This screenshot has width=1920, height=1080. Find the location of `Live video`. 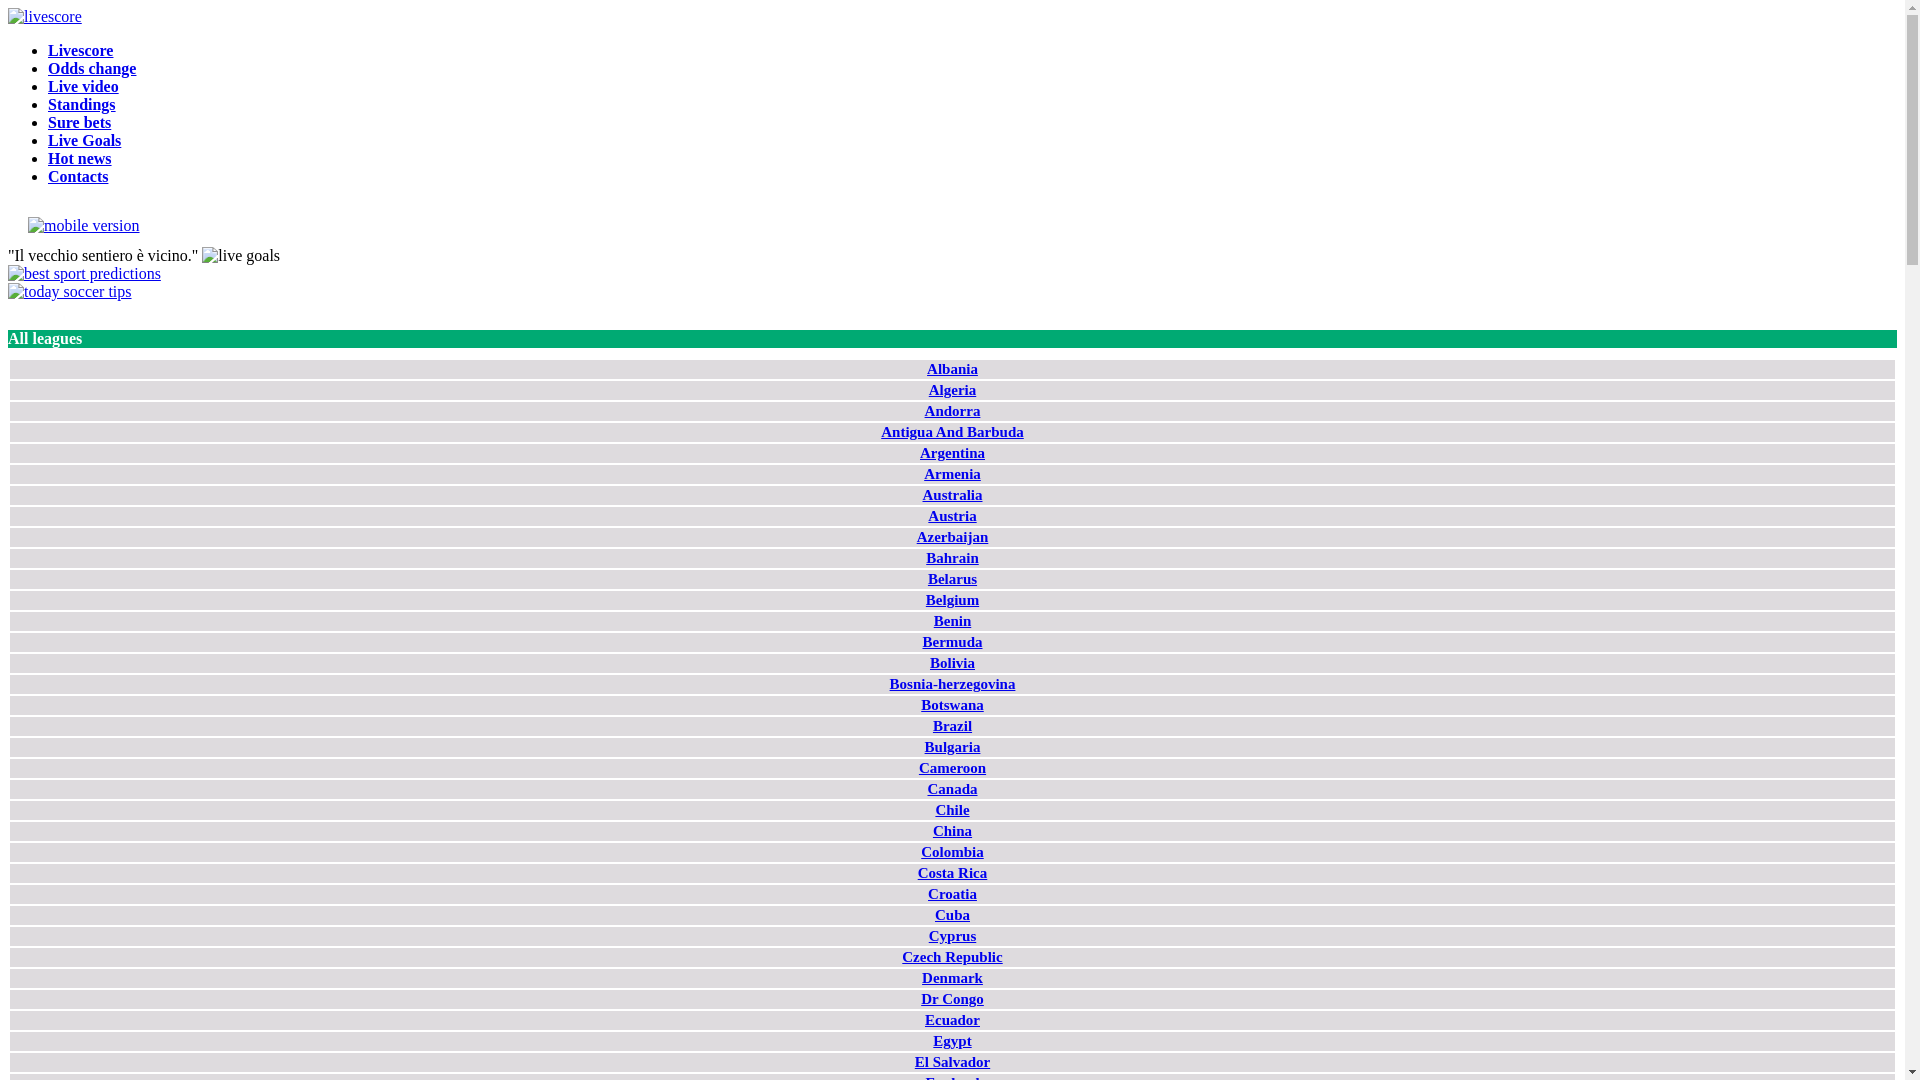

Live video is located at coordinates (84, 86).